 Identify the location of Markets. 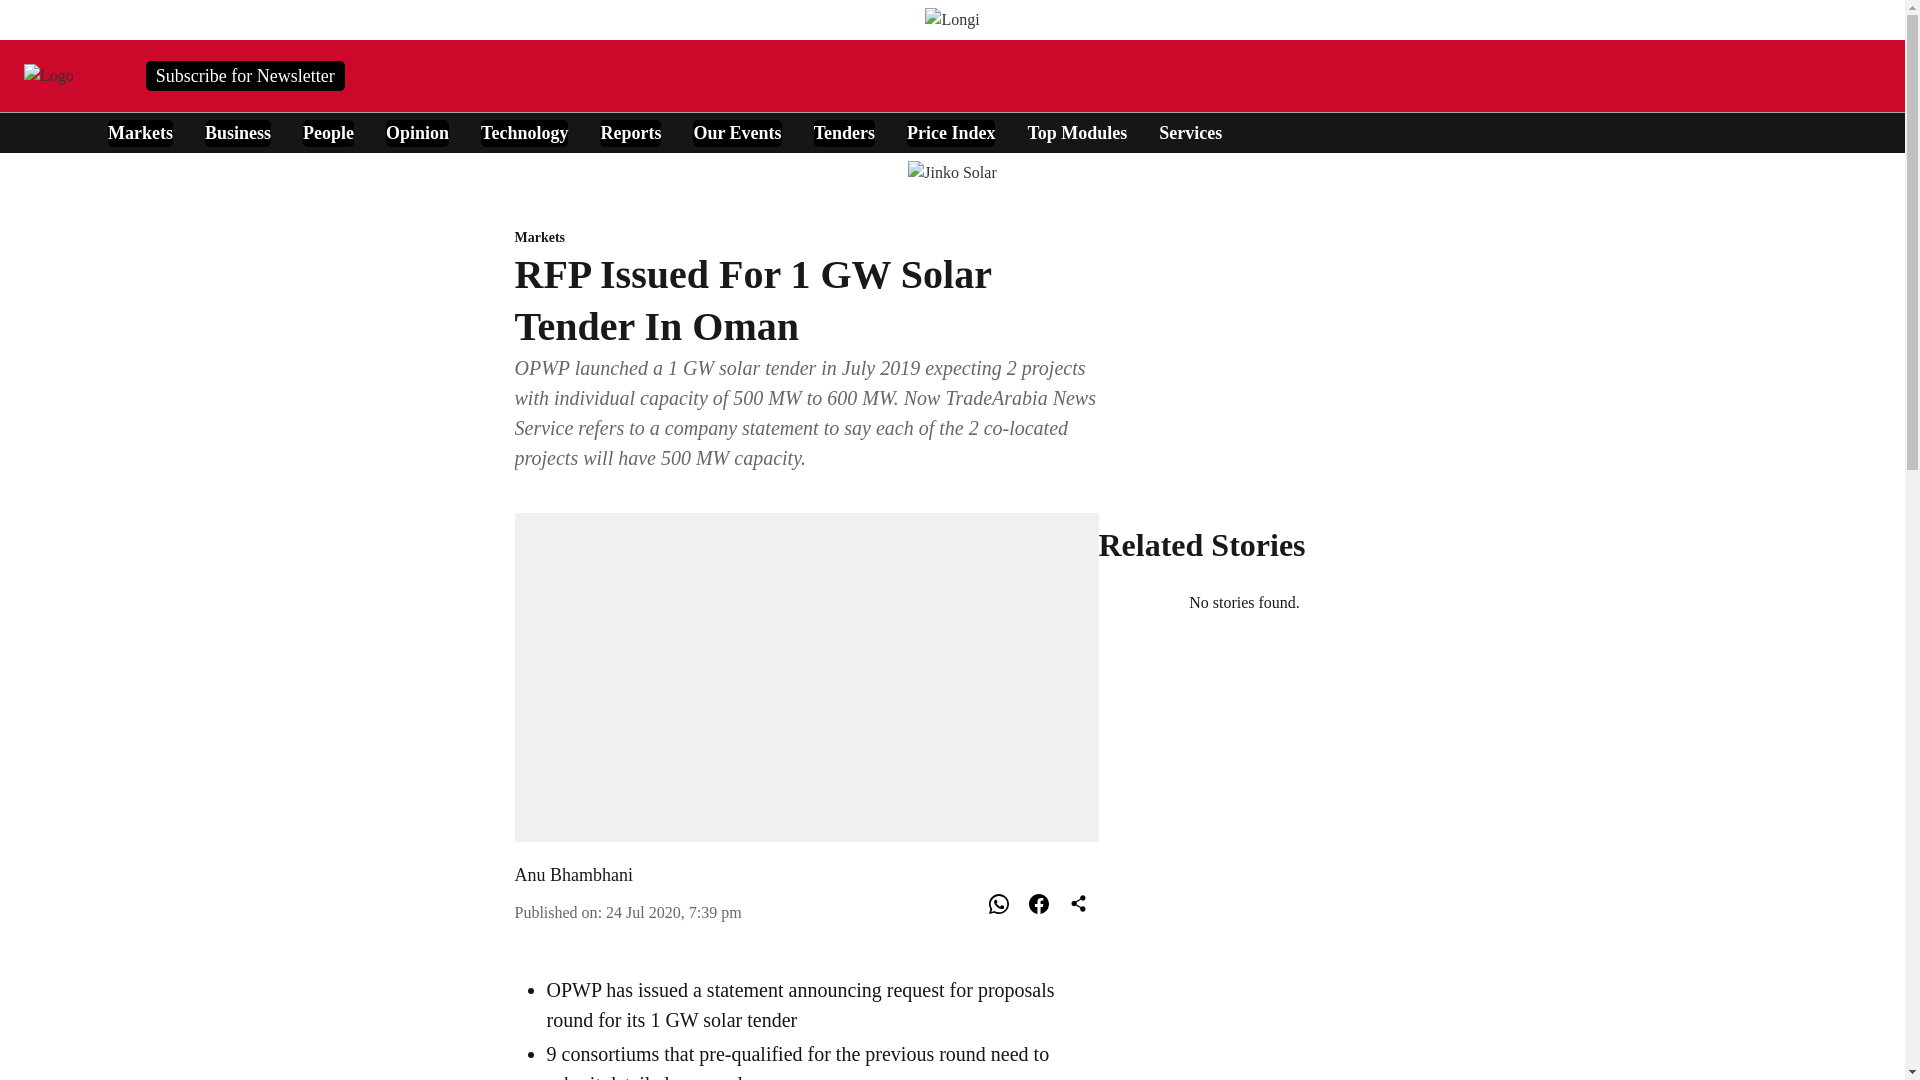
(806, 238).